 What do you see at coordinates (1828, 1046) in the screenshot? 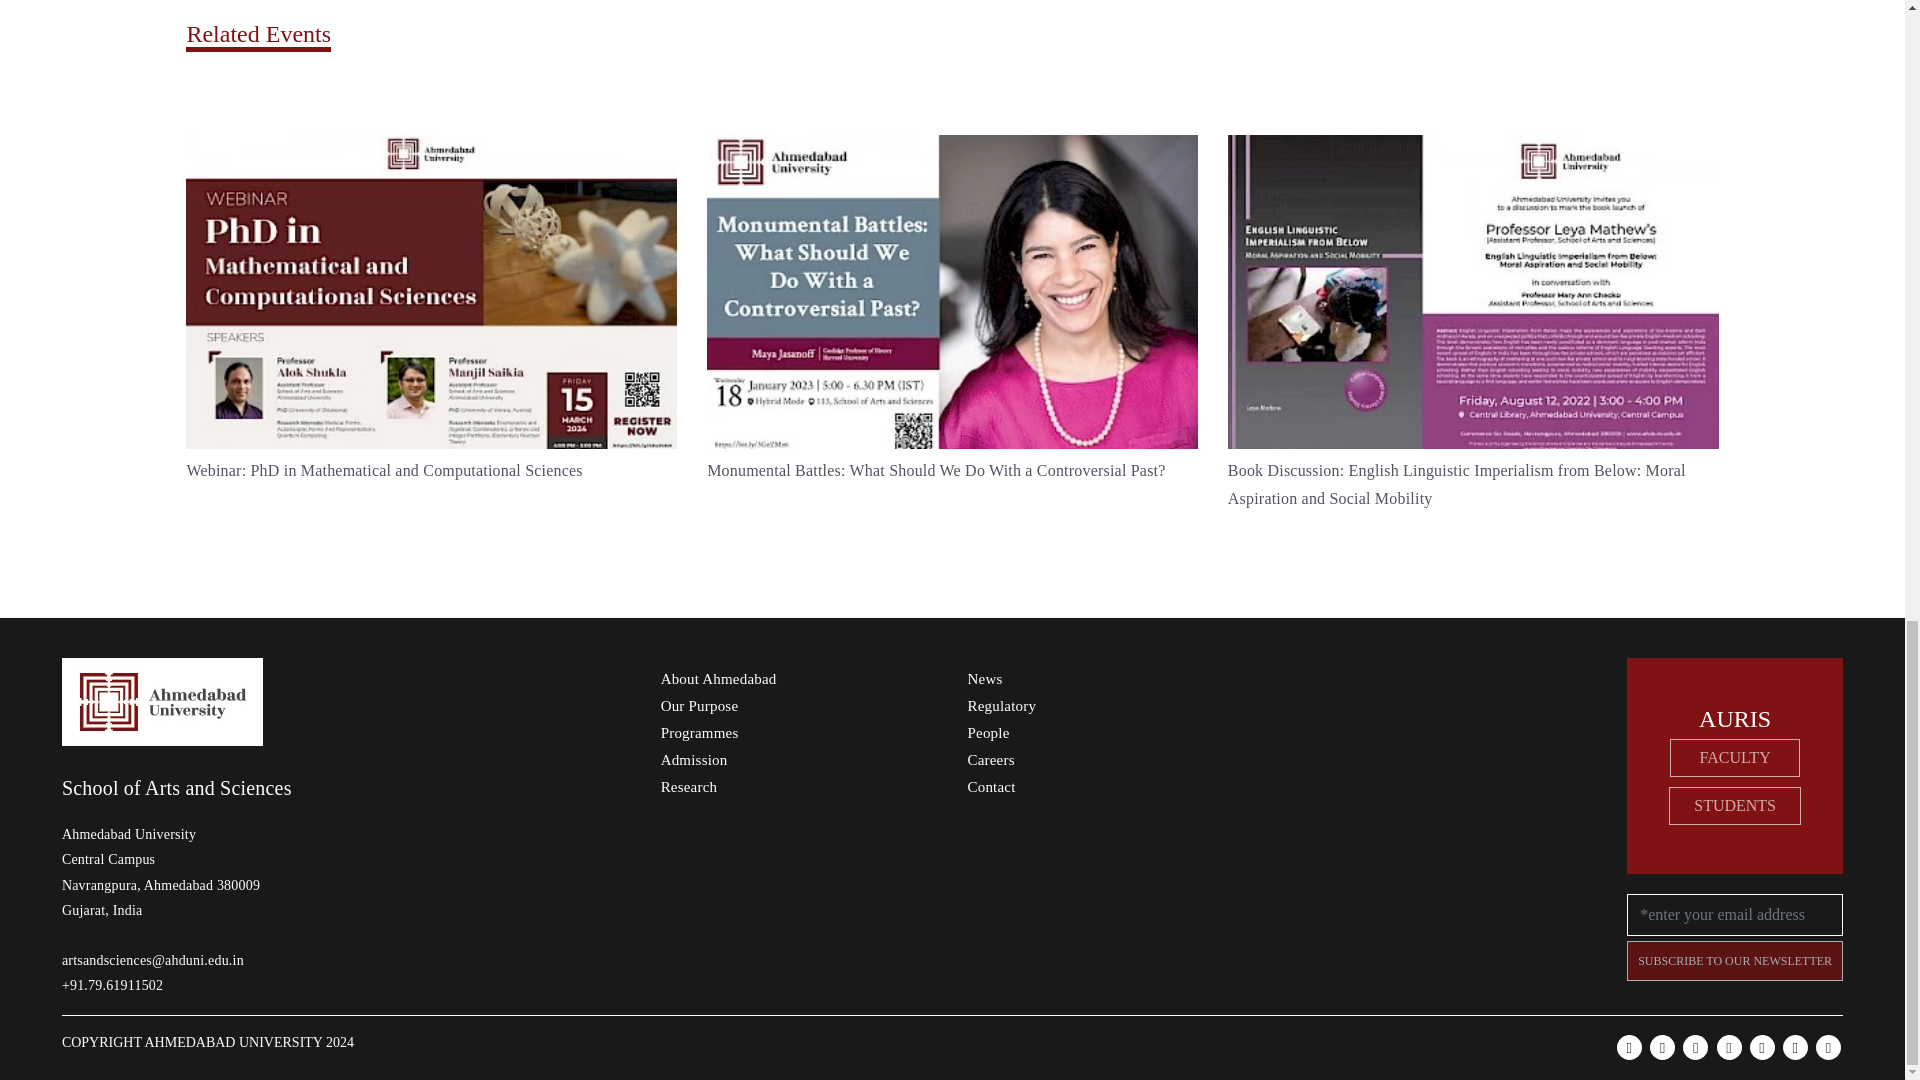
I see `Google` at bounding box center [1828, 1046].